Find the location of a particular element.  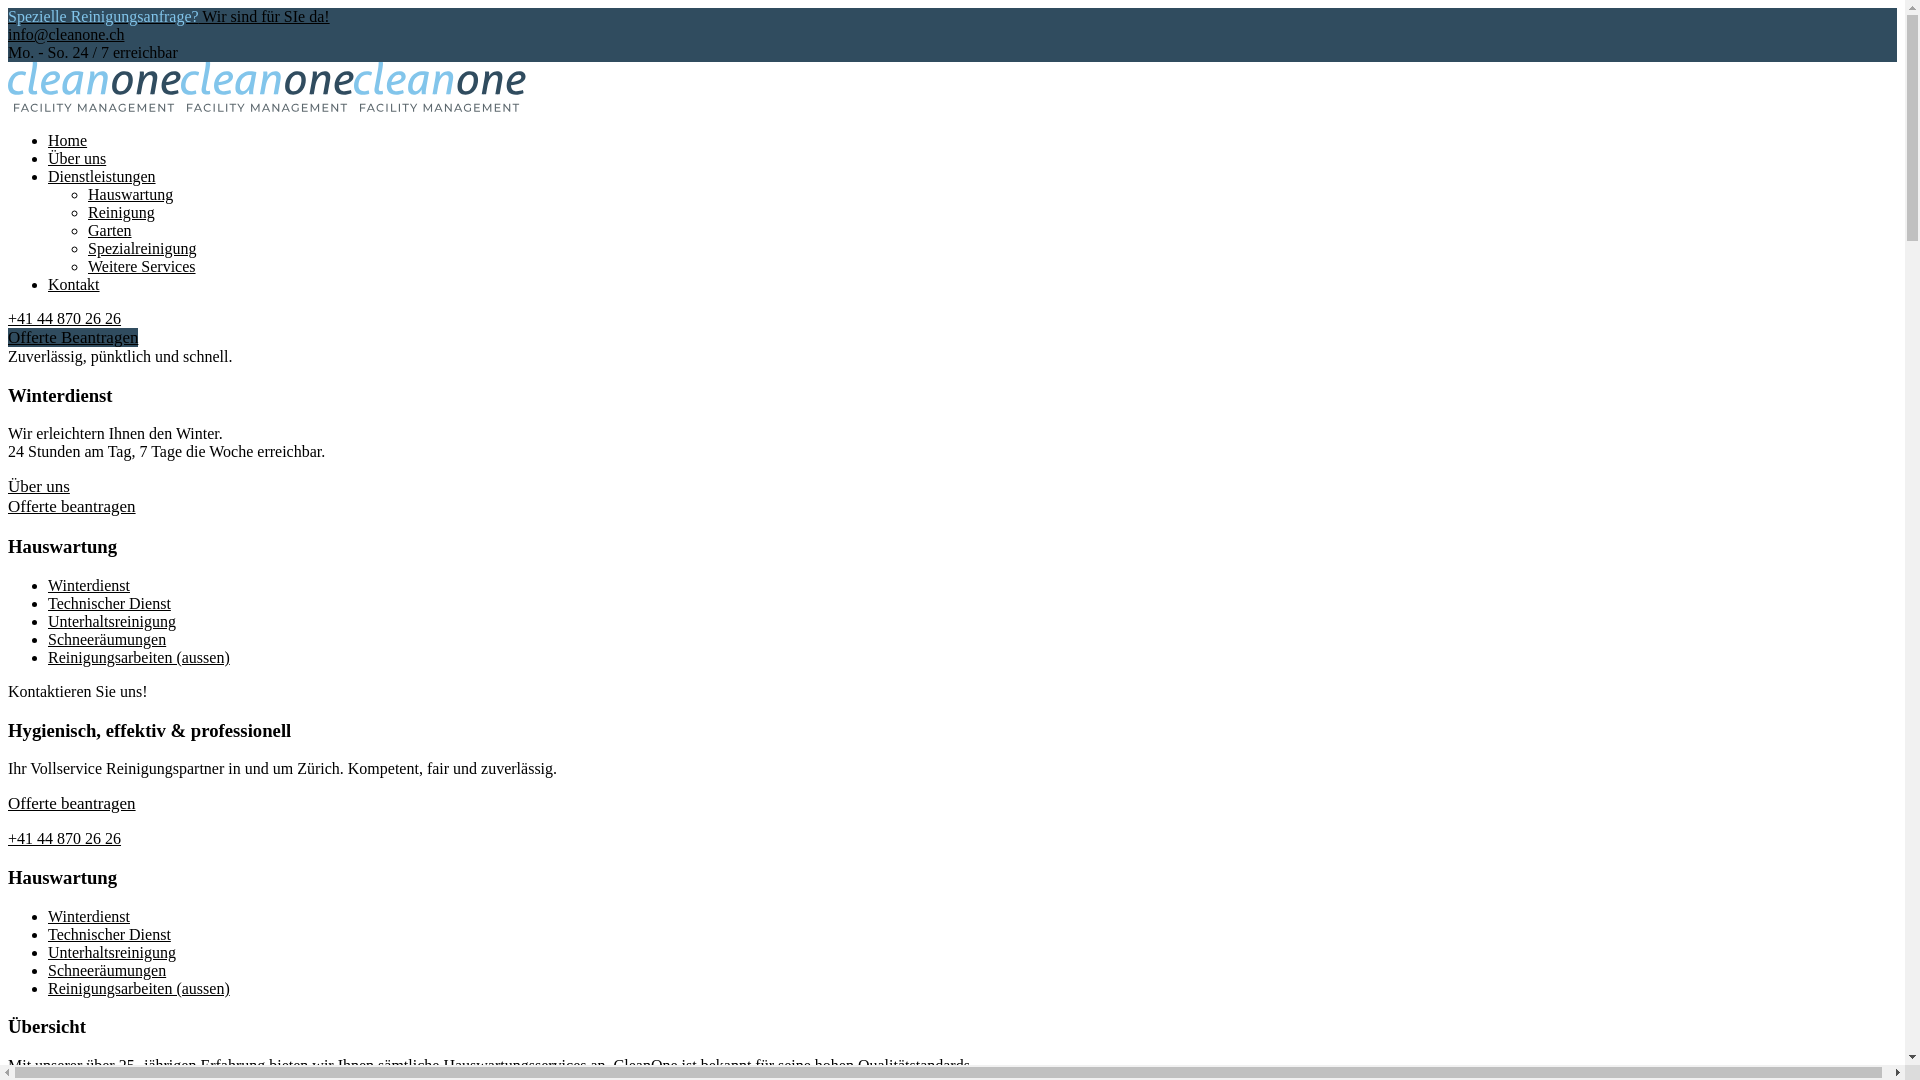

+41 44 870 26 26 is located at coordinates (64, 318).